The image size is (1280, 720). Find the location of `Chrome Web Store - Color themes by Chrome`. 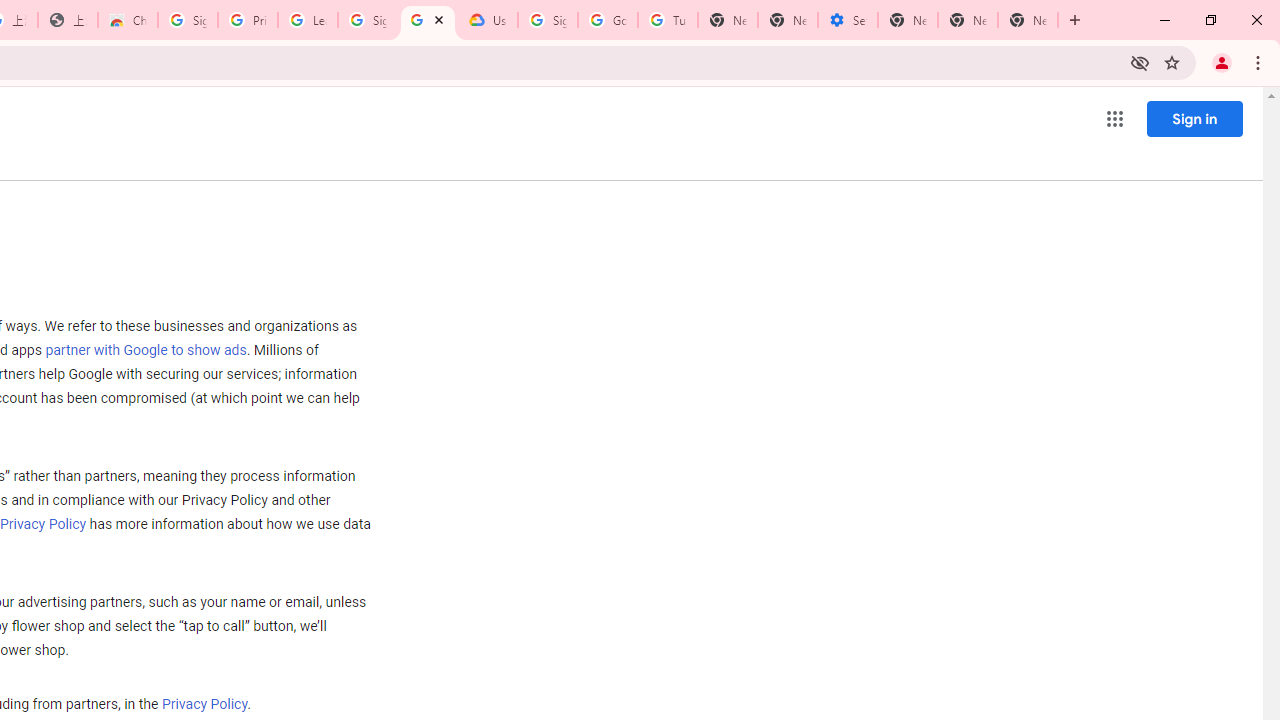

Chrome Web Store - Color themes by Chrome is located at coordinates (128, 20).